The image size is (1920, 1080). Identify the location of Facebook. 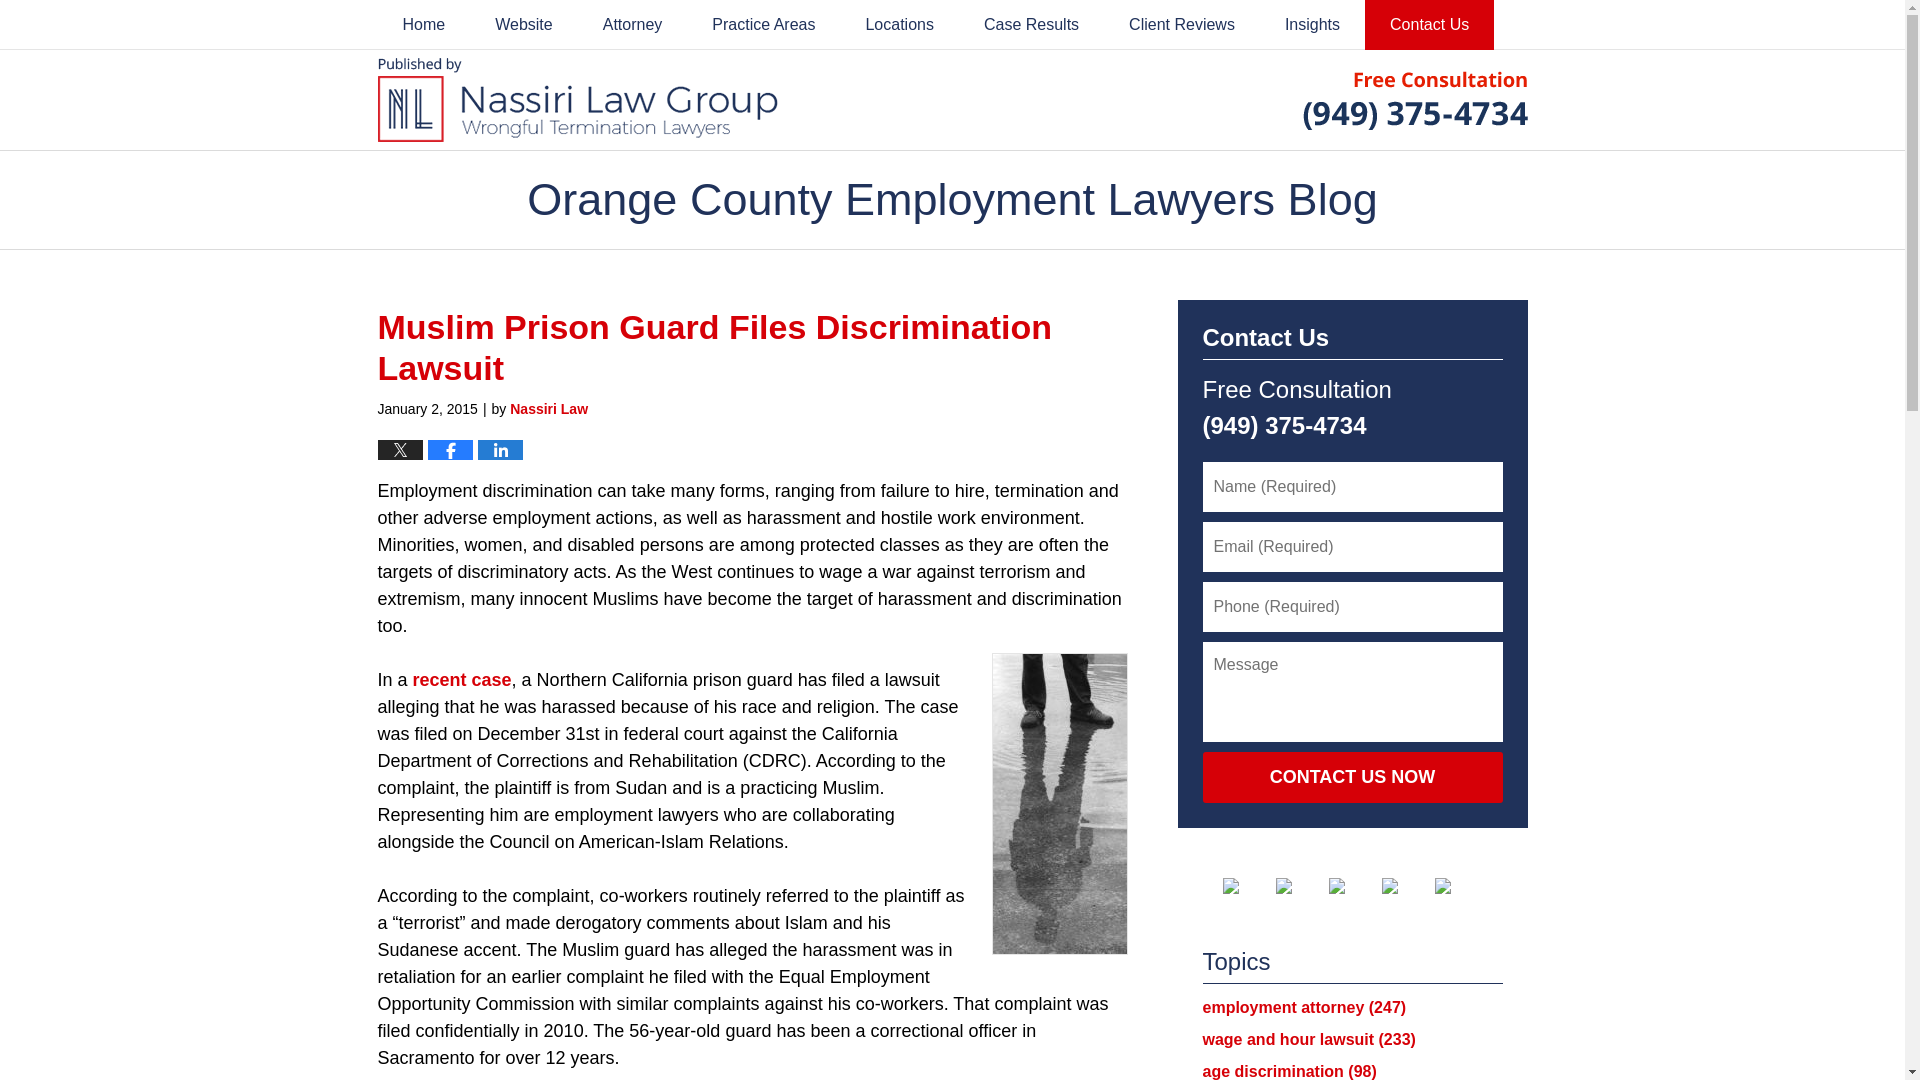
(1245, 886).